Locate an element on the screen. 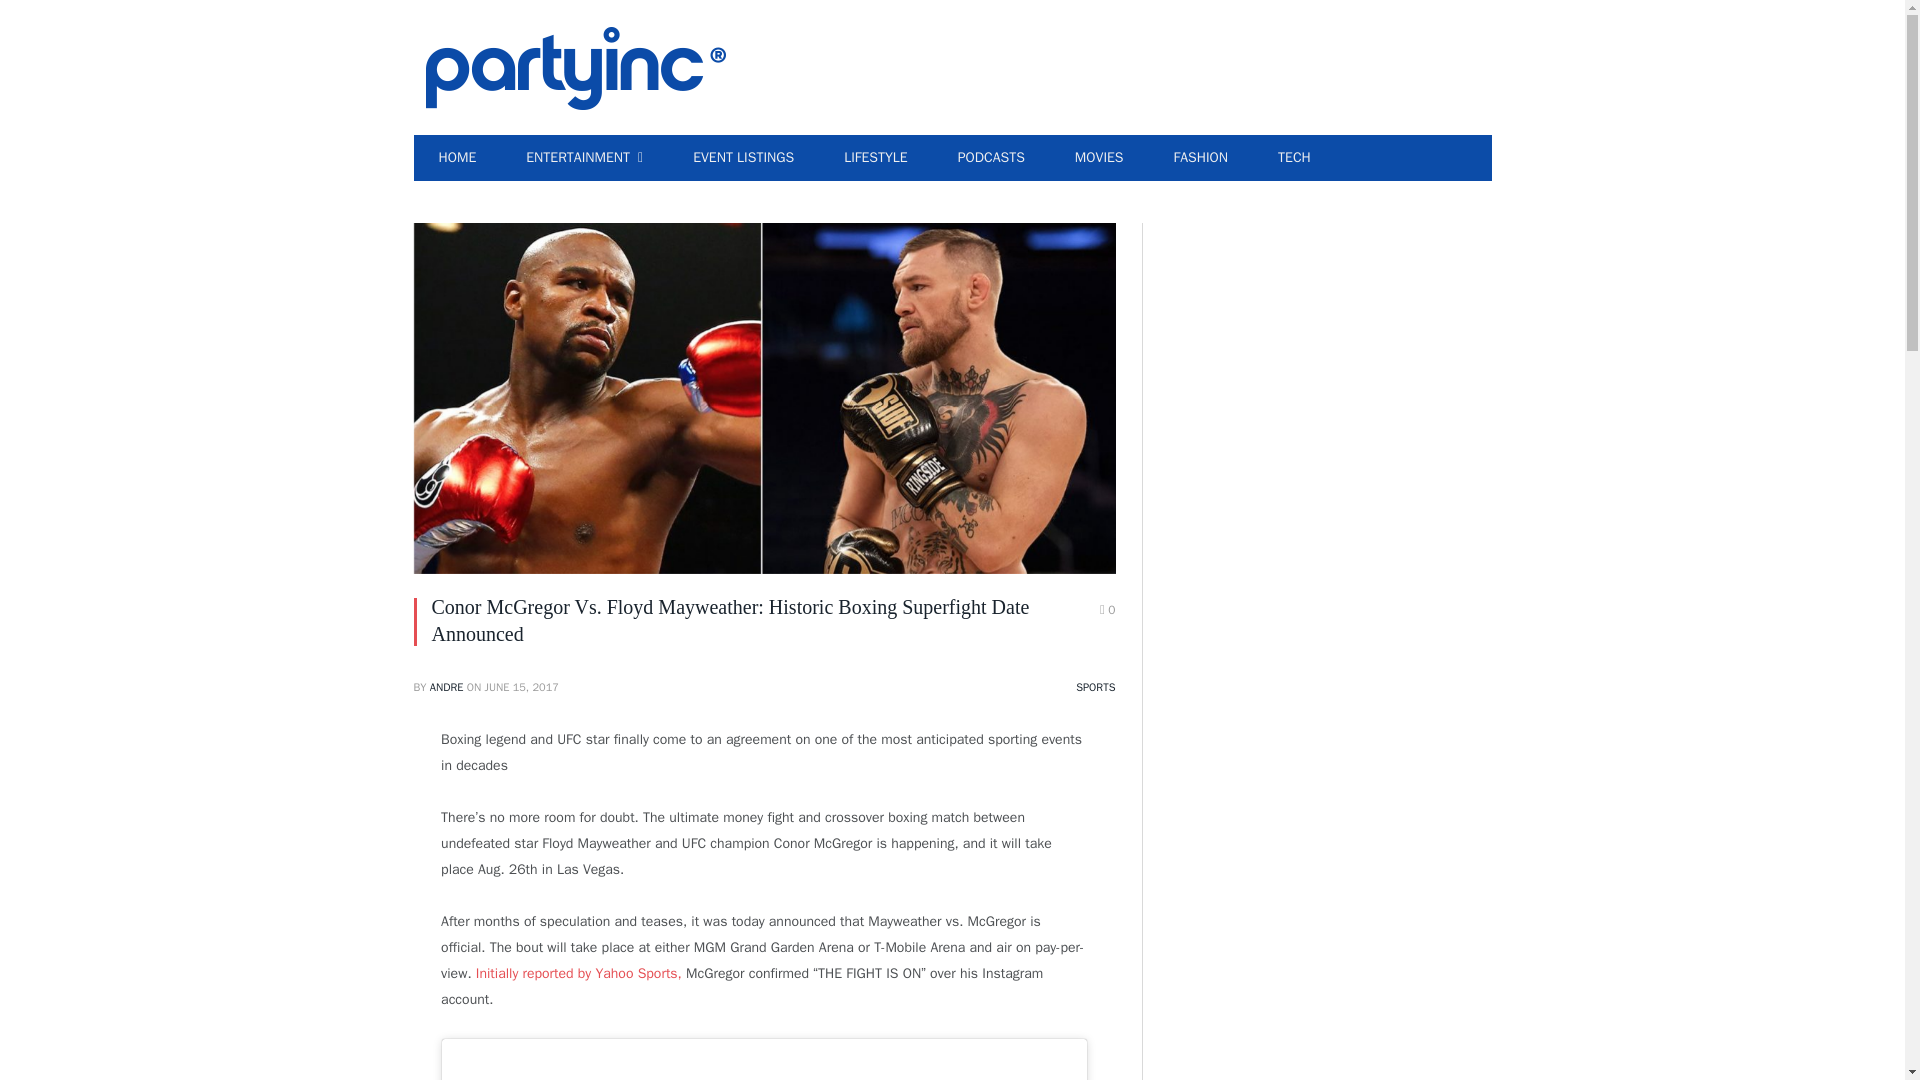 This screenshot has height=1080, width=1920. Initially reported by Yahoo Sports, is located at coordinates (578, 973).